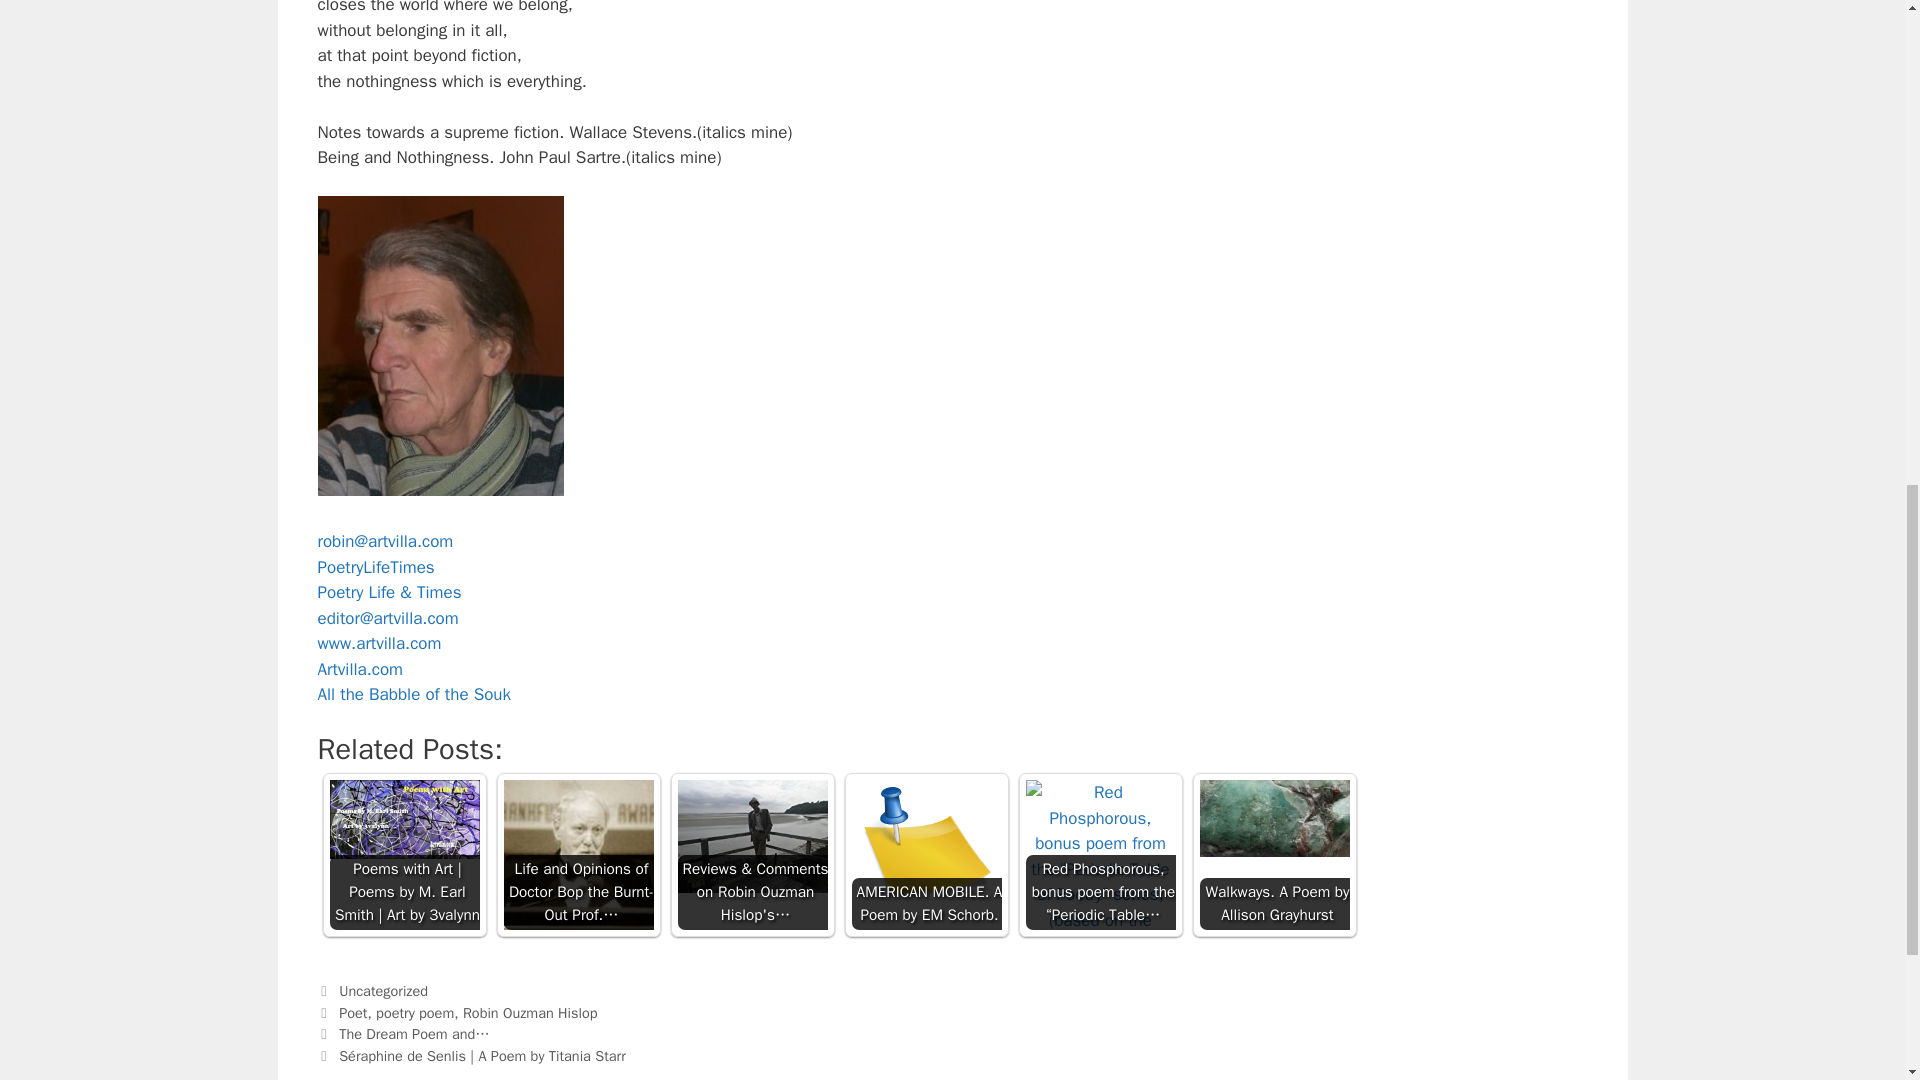 Image resolution: width=1920 pixels, height=1080 pixels. I want to click on AMERICAN MOBILE. A Poem by EM Schorb., so click(927, 854).